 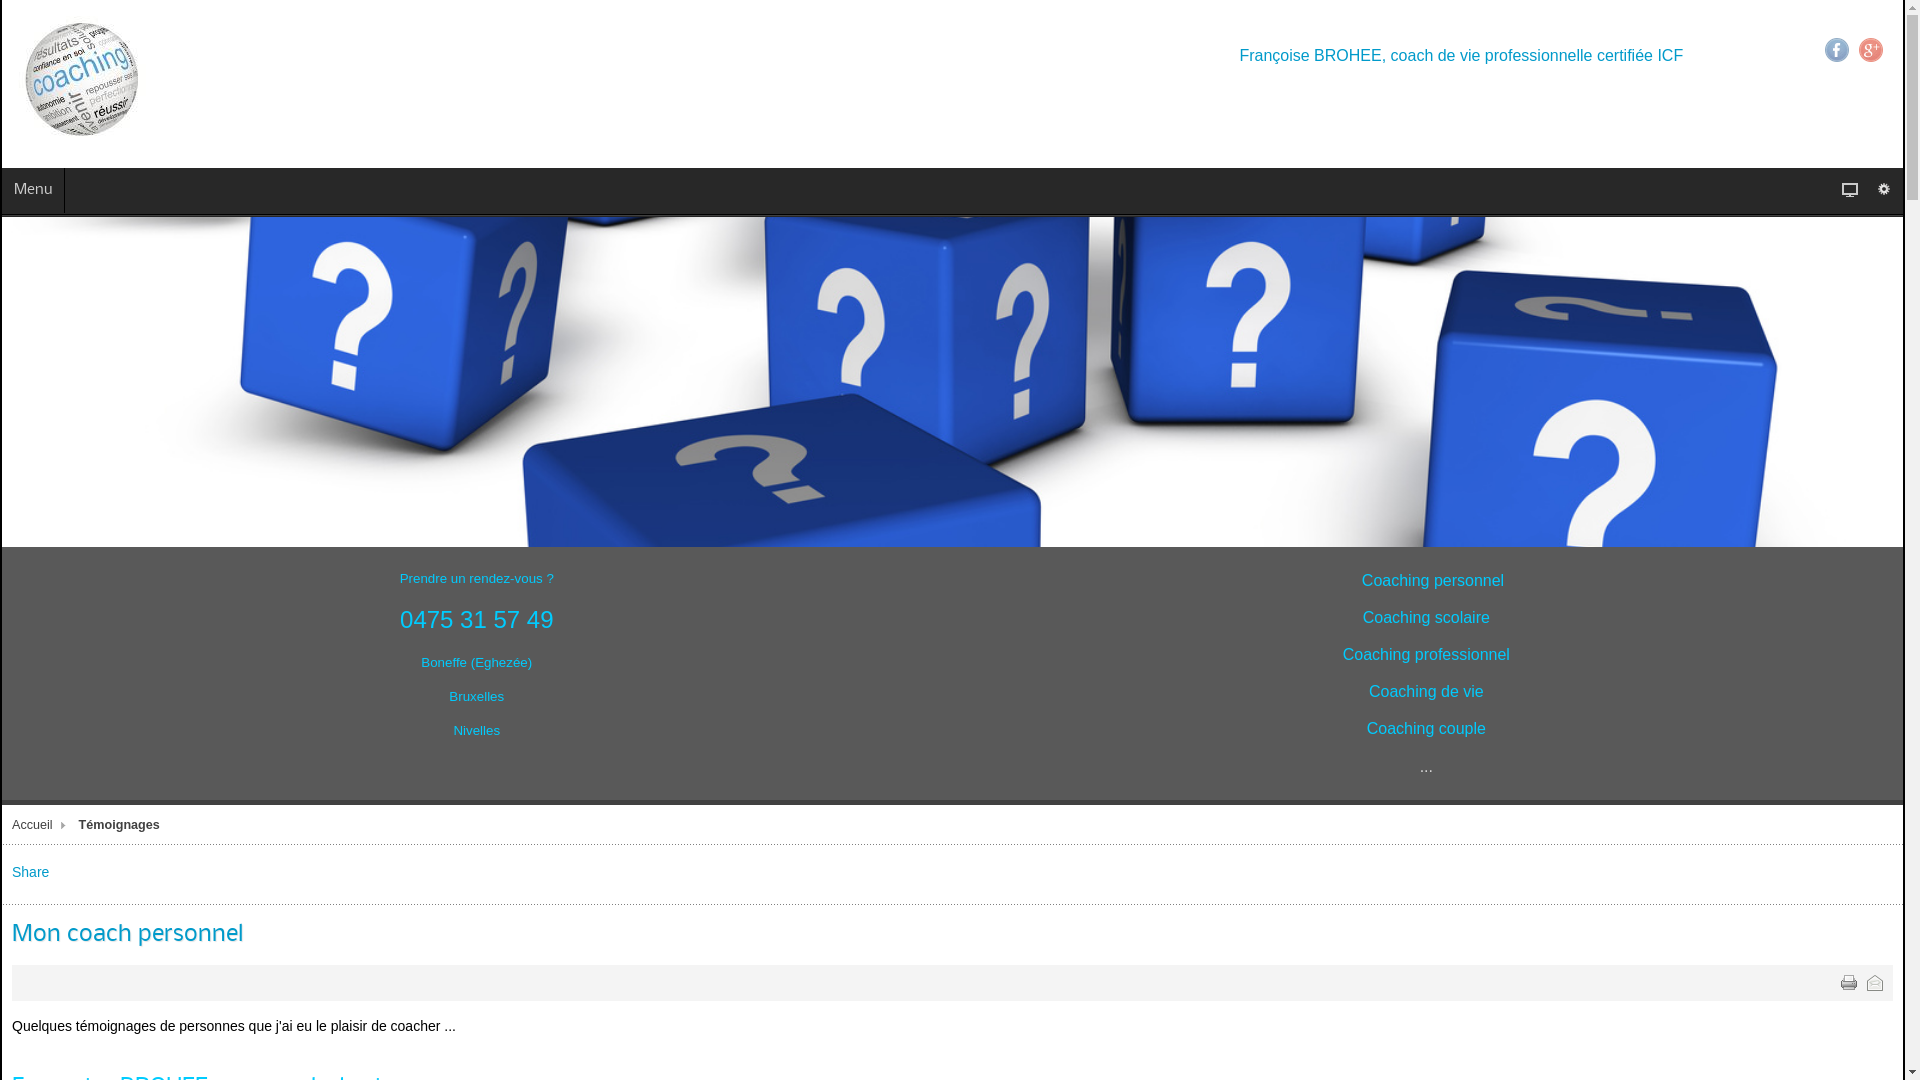 I want to click on Google+, so click(x=1871, y=50).